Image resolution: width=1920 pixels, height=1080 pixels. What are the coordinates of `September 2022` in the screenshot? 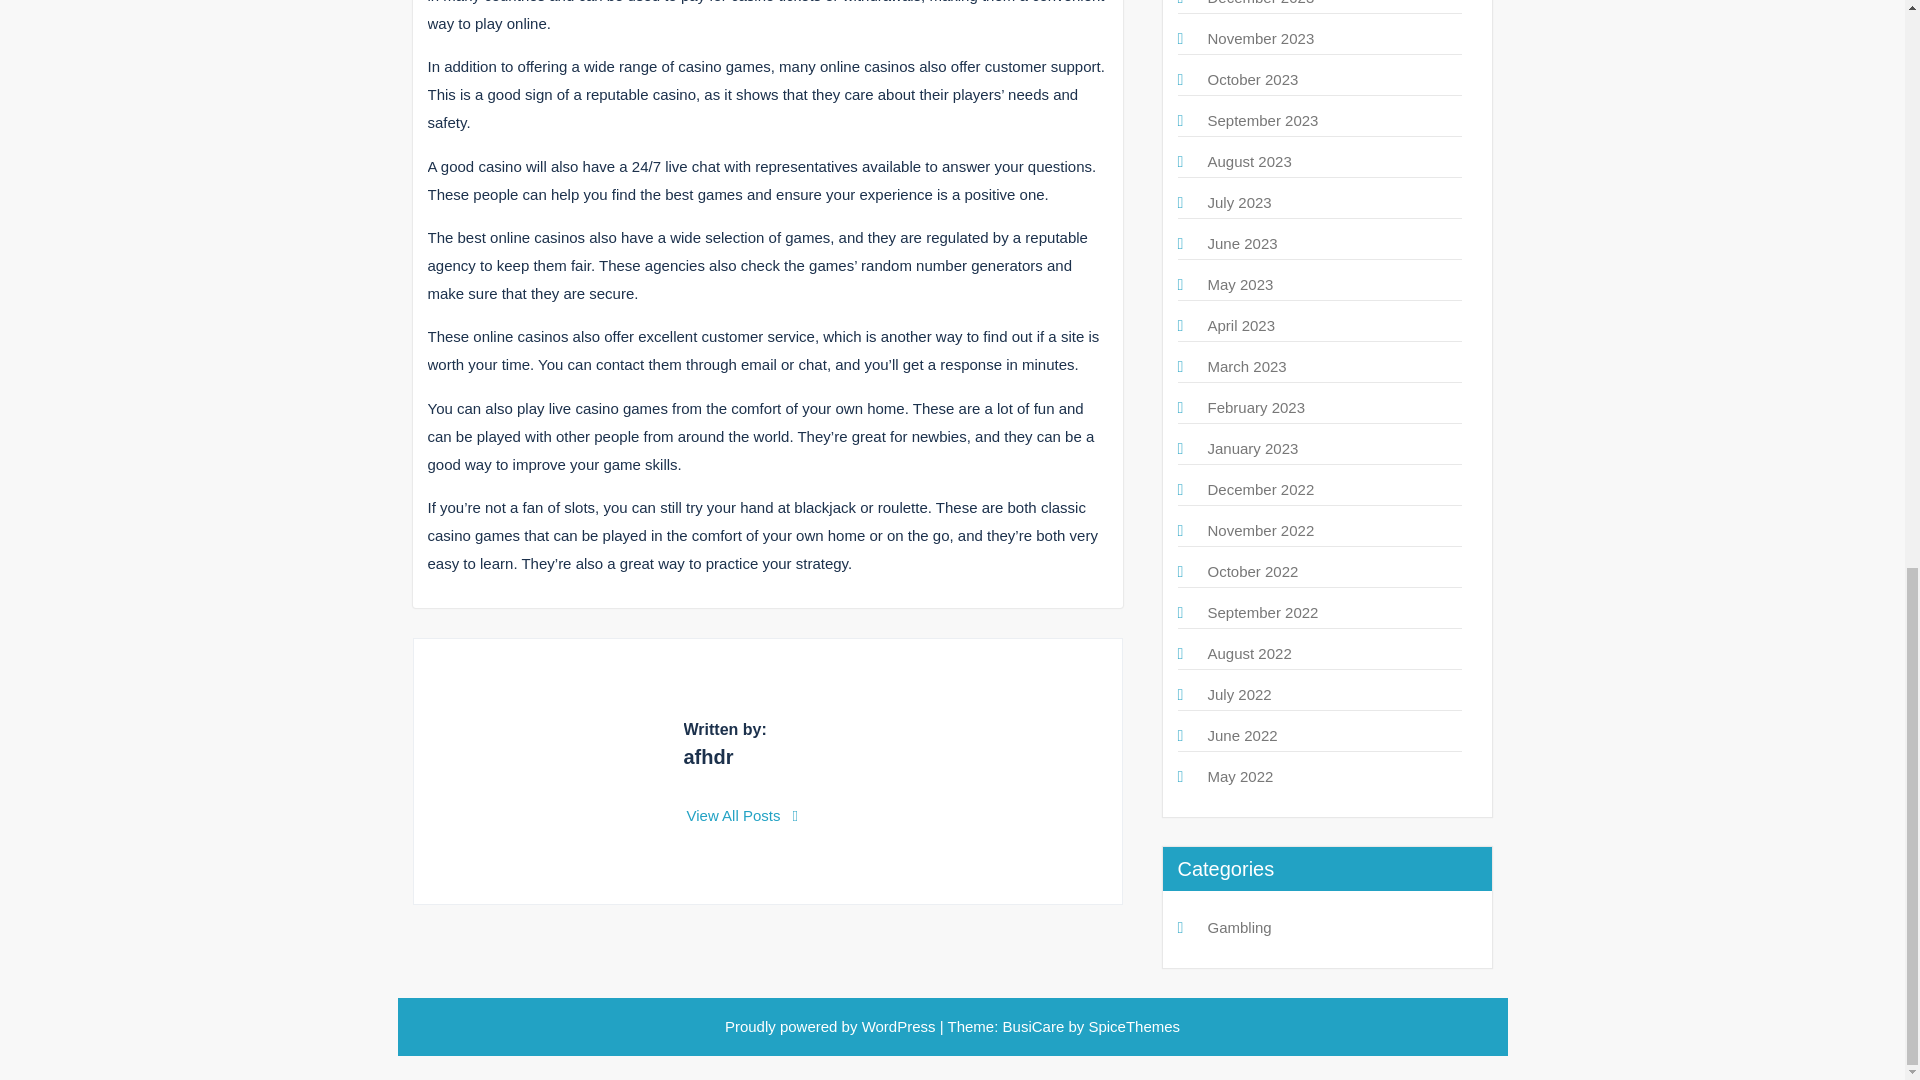 It's located at (1263, 612).